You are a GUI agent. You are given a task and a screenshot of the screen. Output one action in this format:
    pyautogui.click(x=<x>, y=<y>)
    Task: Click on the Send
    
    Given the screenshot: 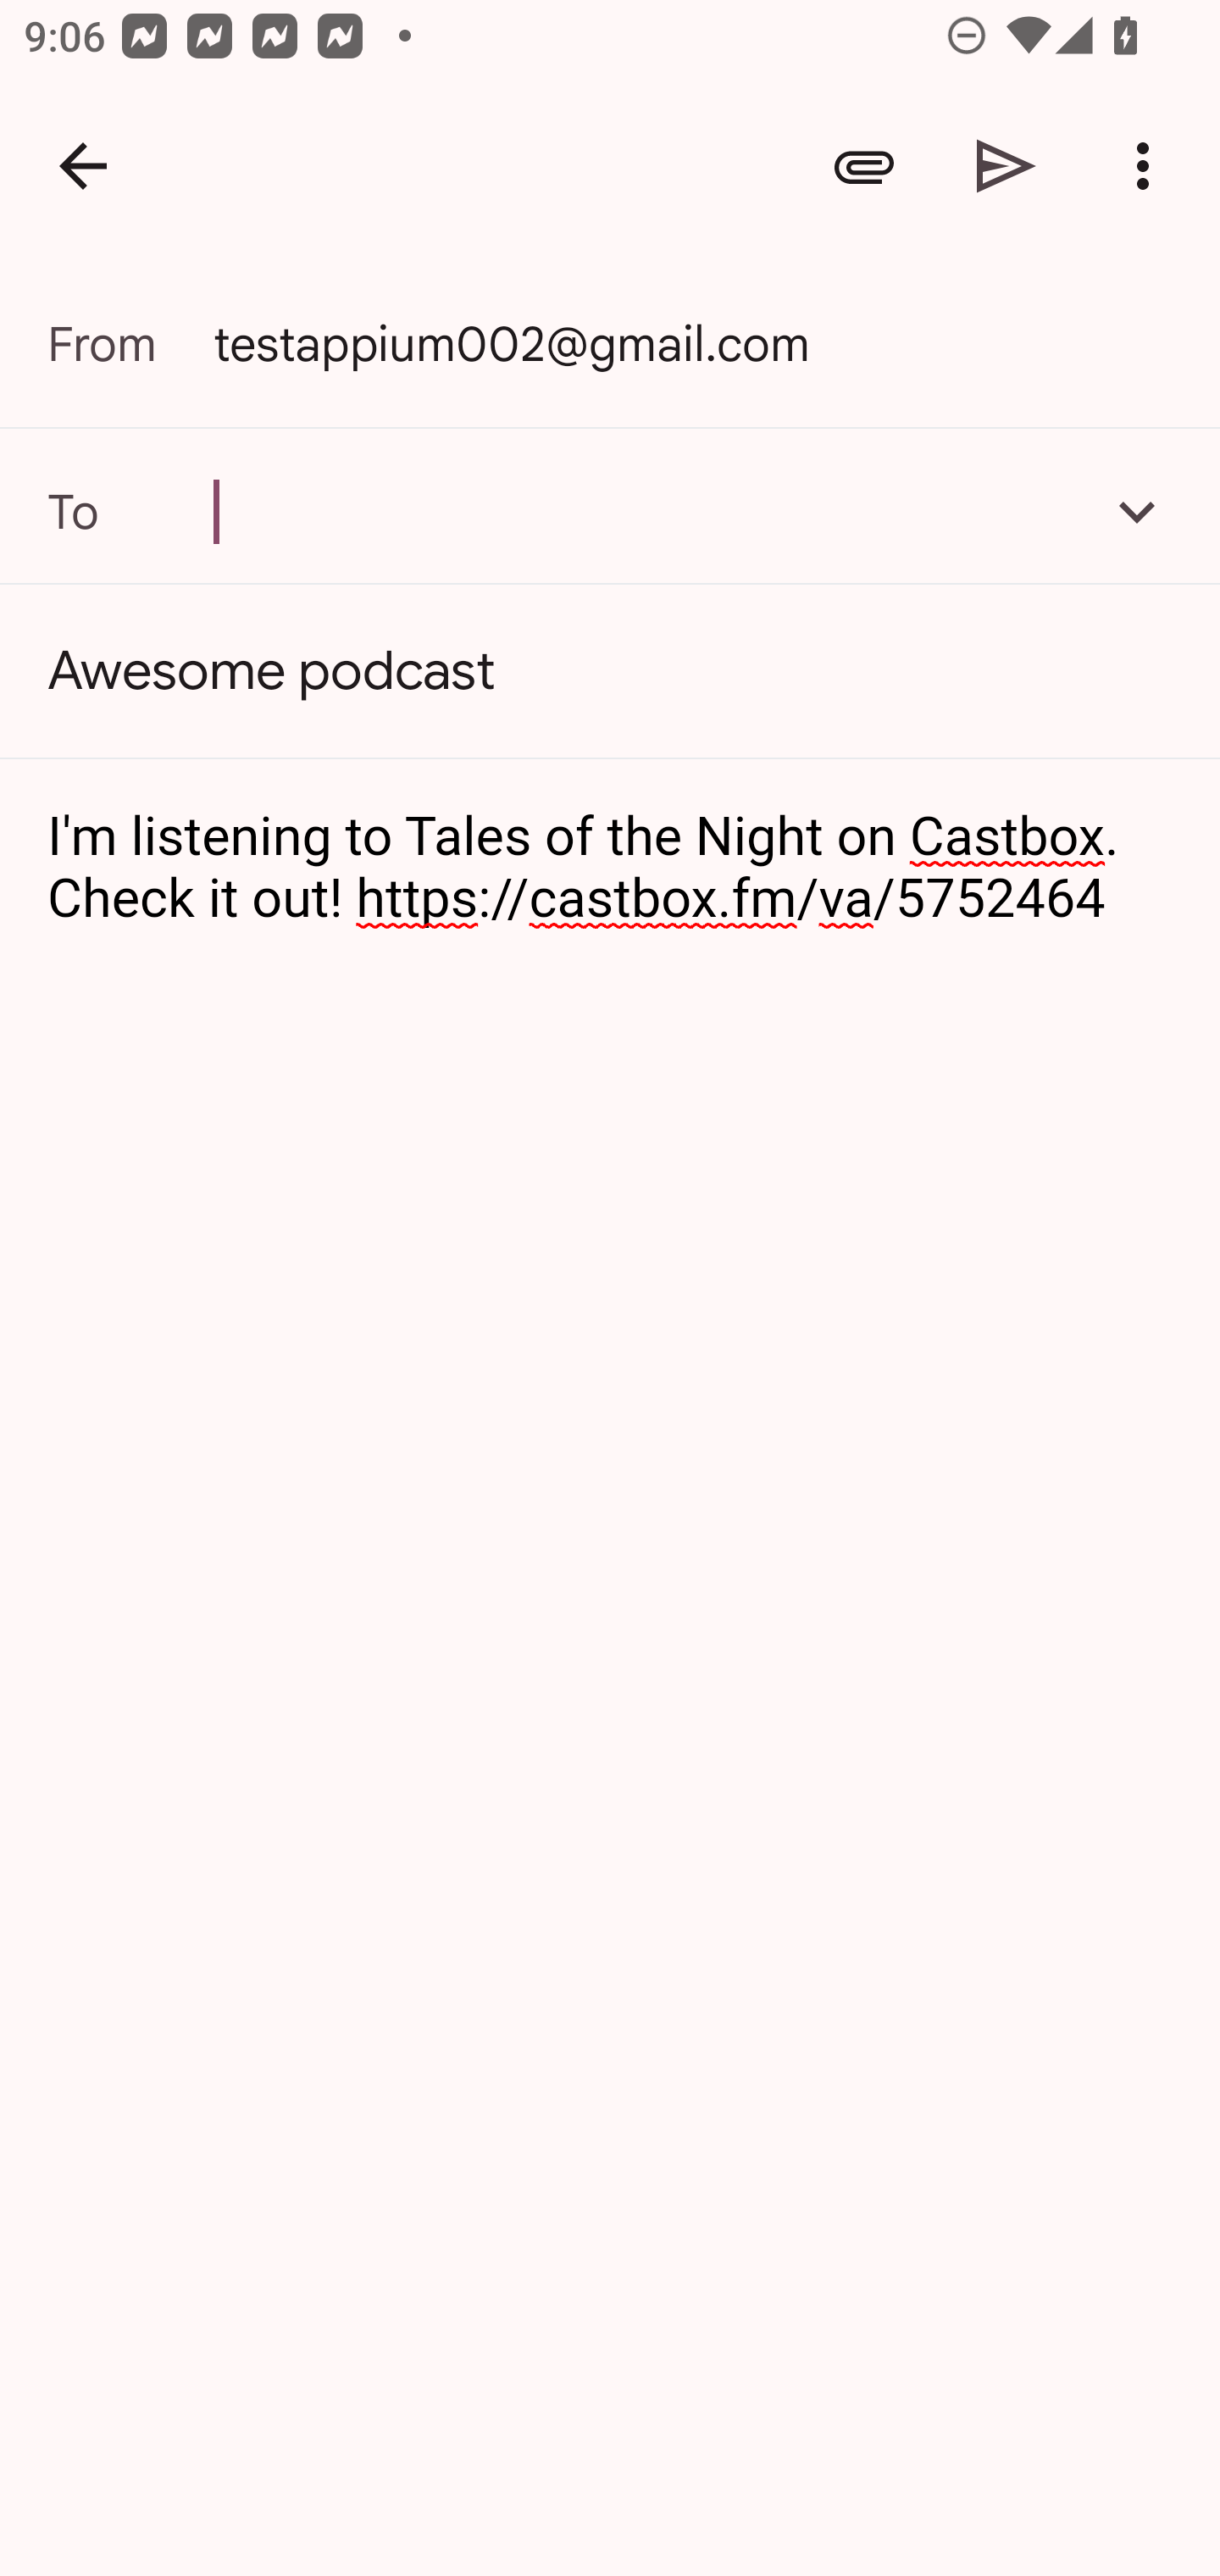 What is the action you would take?
    pyautogui.click(x=1006, y=166)
    